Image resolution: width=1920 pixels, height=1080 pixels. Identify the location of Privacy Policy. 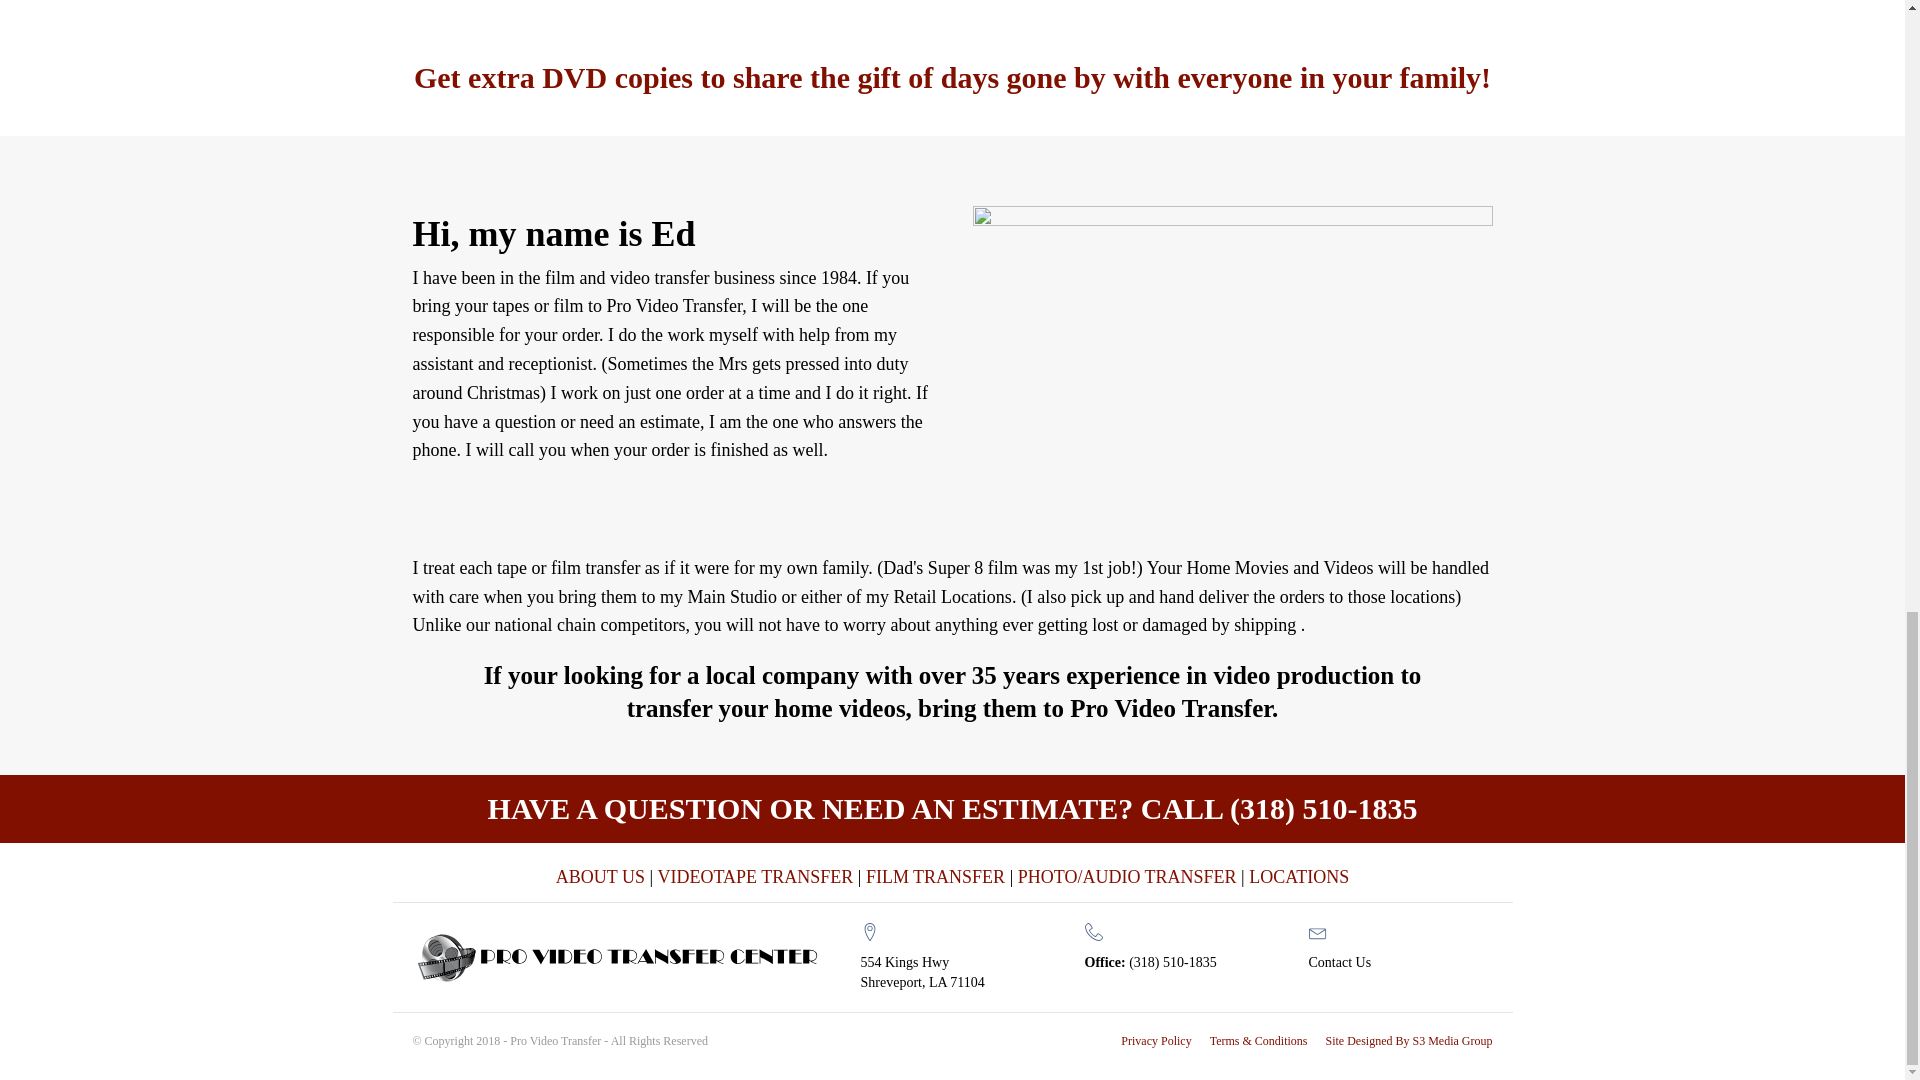
(1156, 1040).